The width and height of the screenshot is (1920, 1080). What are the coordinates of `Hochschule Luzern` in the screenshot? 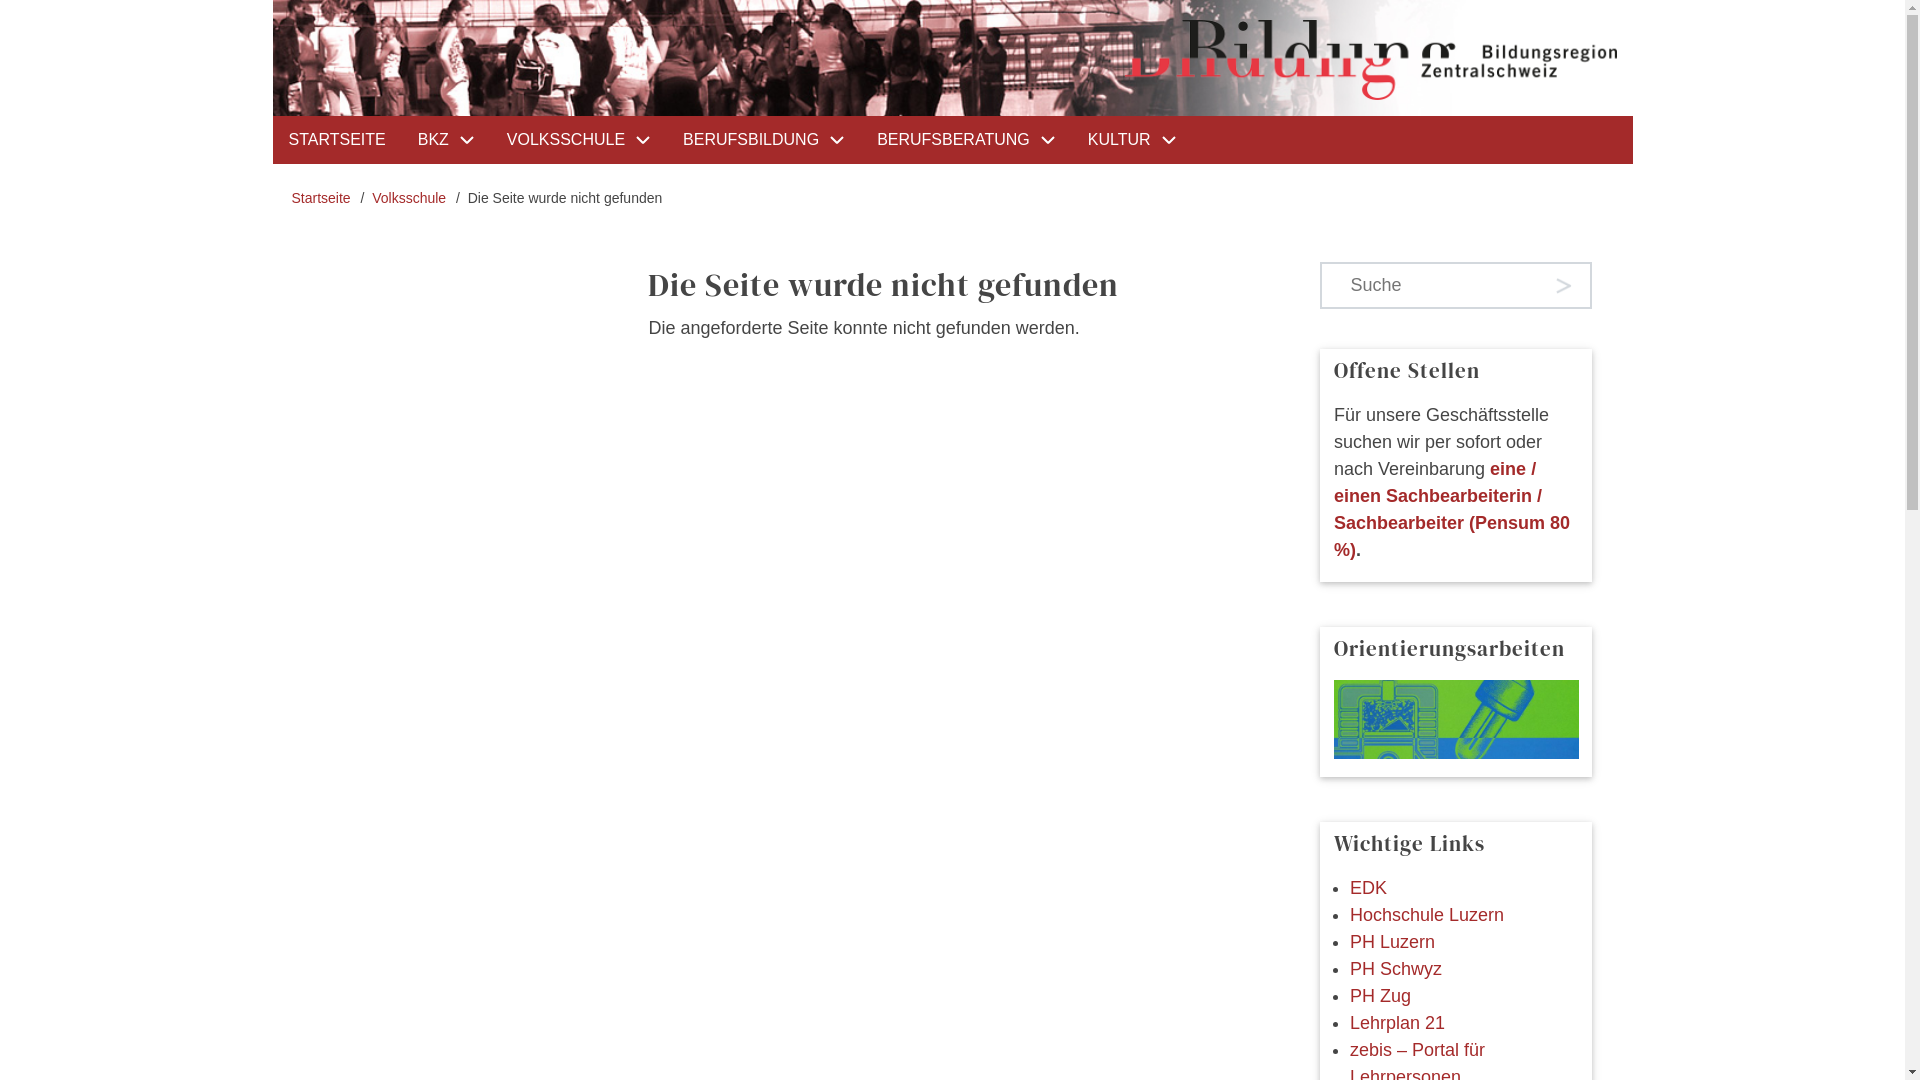 It's located at (1427, 916).